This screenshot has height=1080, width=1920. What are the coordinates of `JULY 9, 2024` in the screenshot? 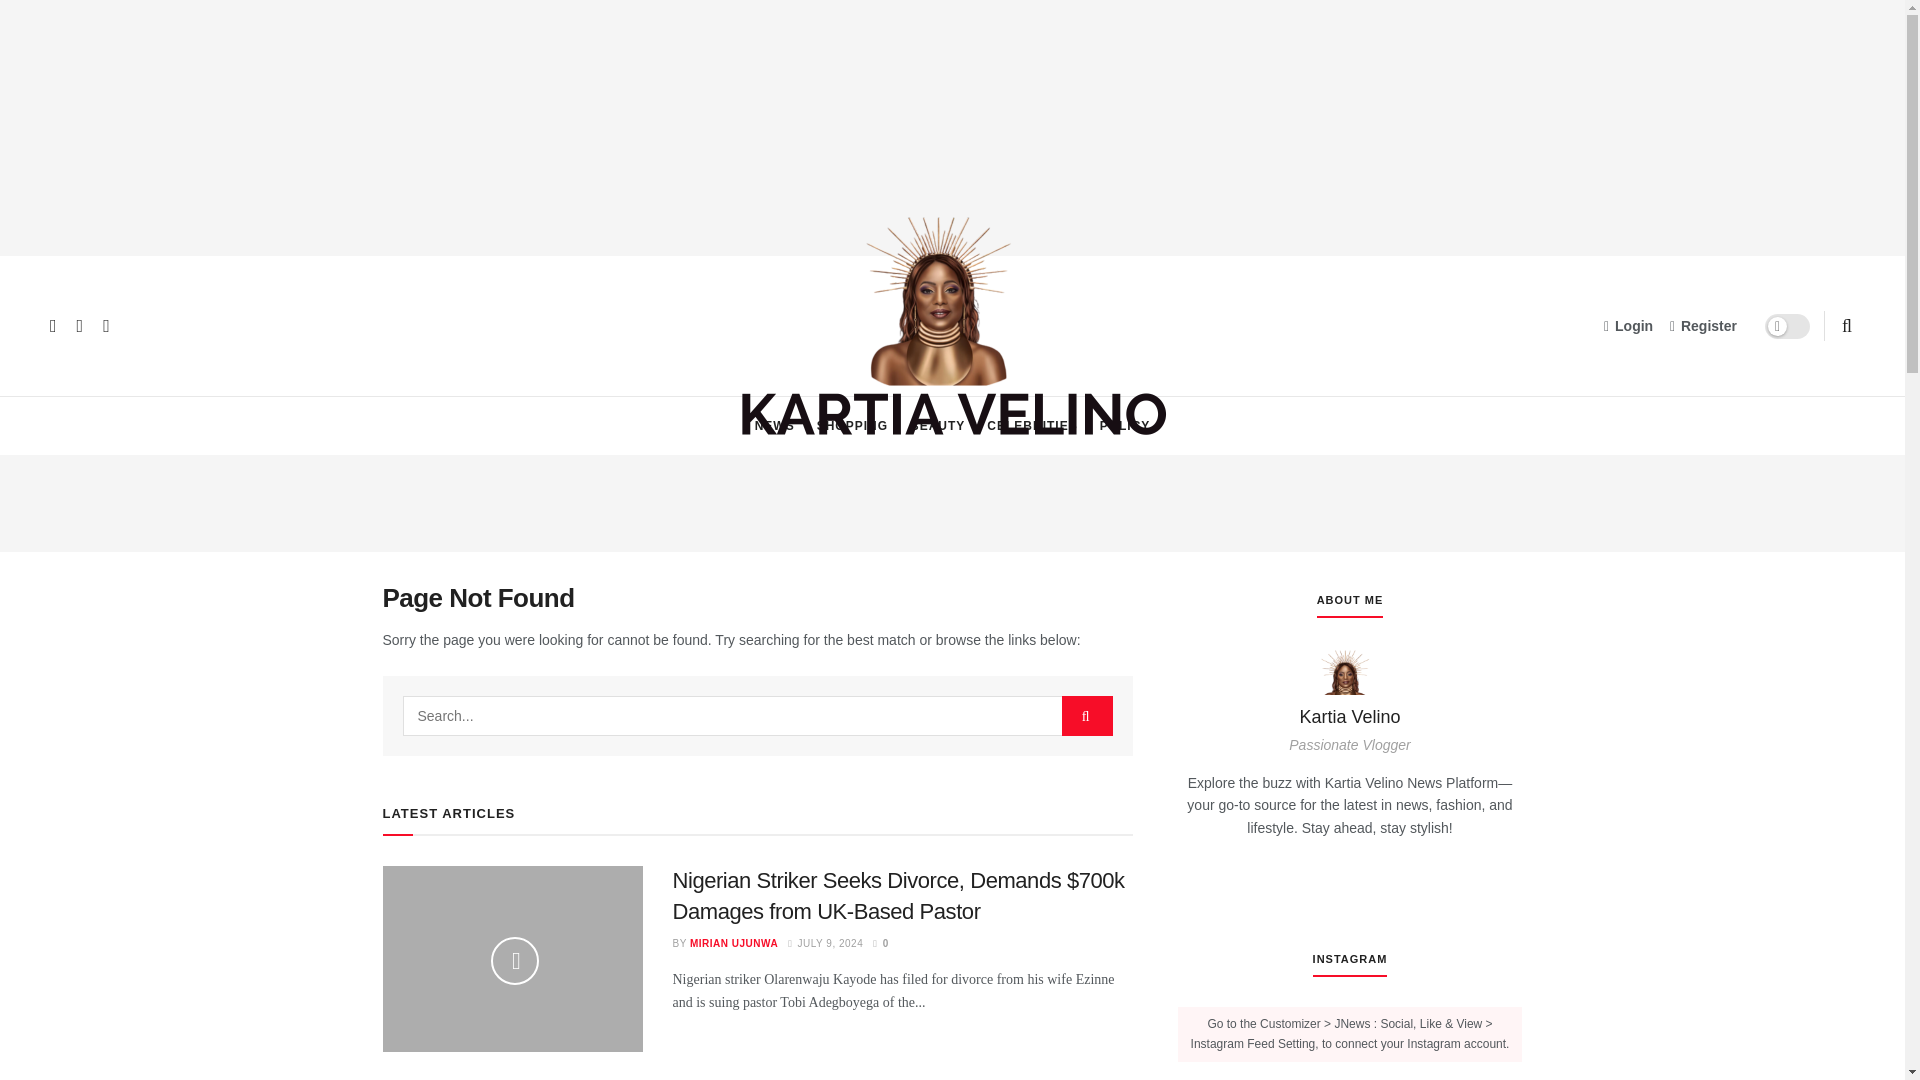 It's located at (824, 944).